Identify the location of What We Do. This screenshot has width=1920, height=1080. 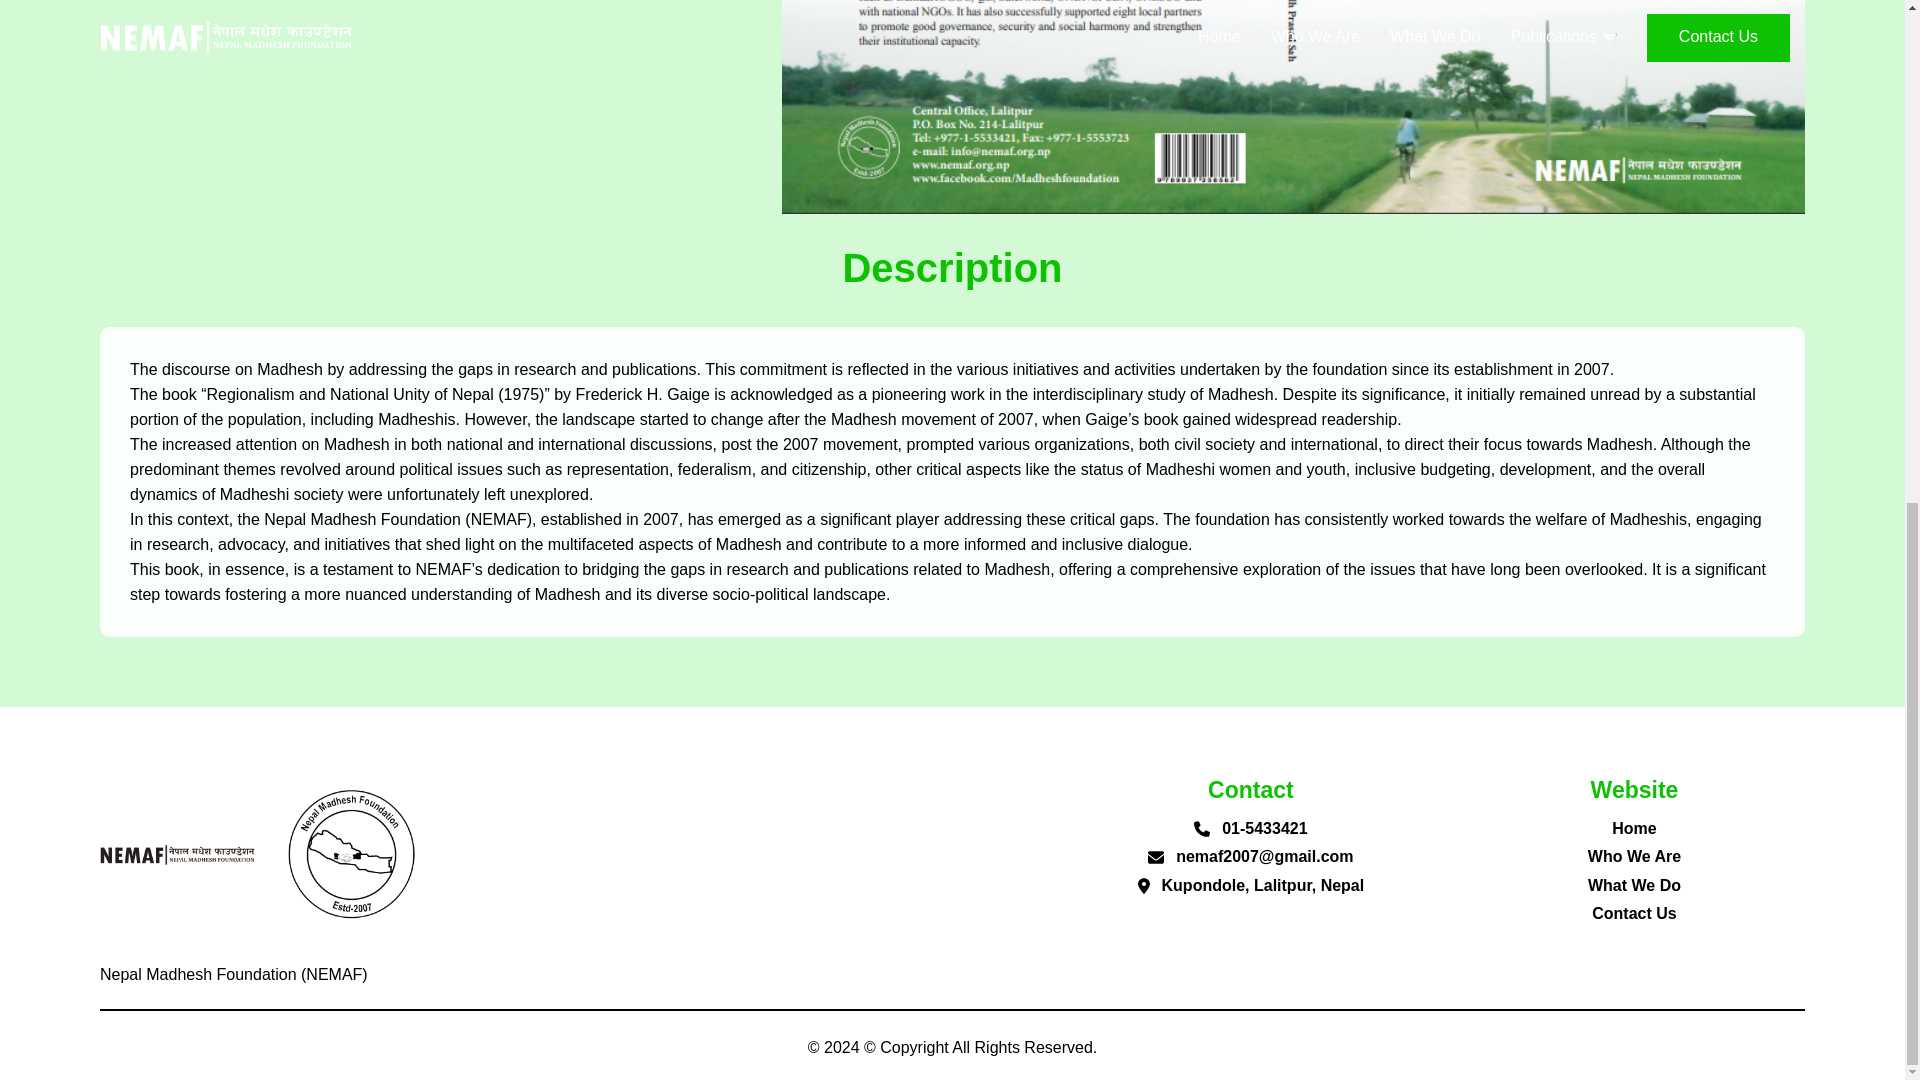
(1634, 885).